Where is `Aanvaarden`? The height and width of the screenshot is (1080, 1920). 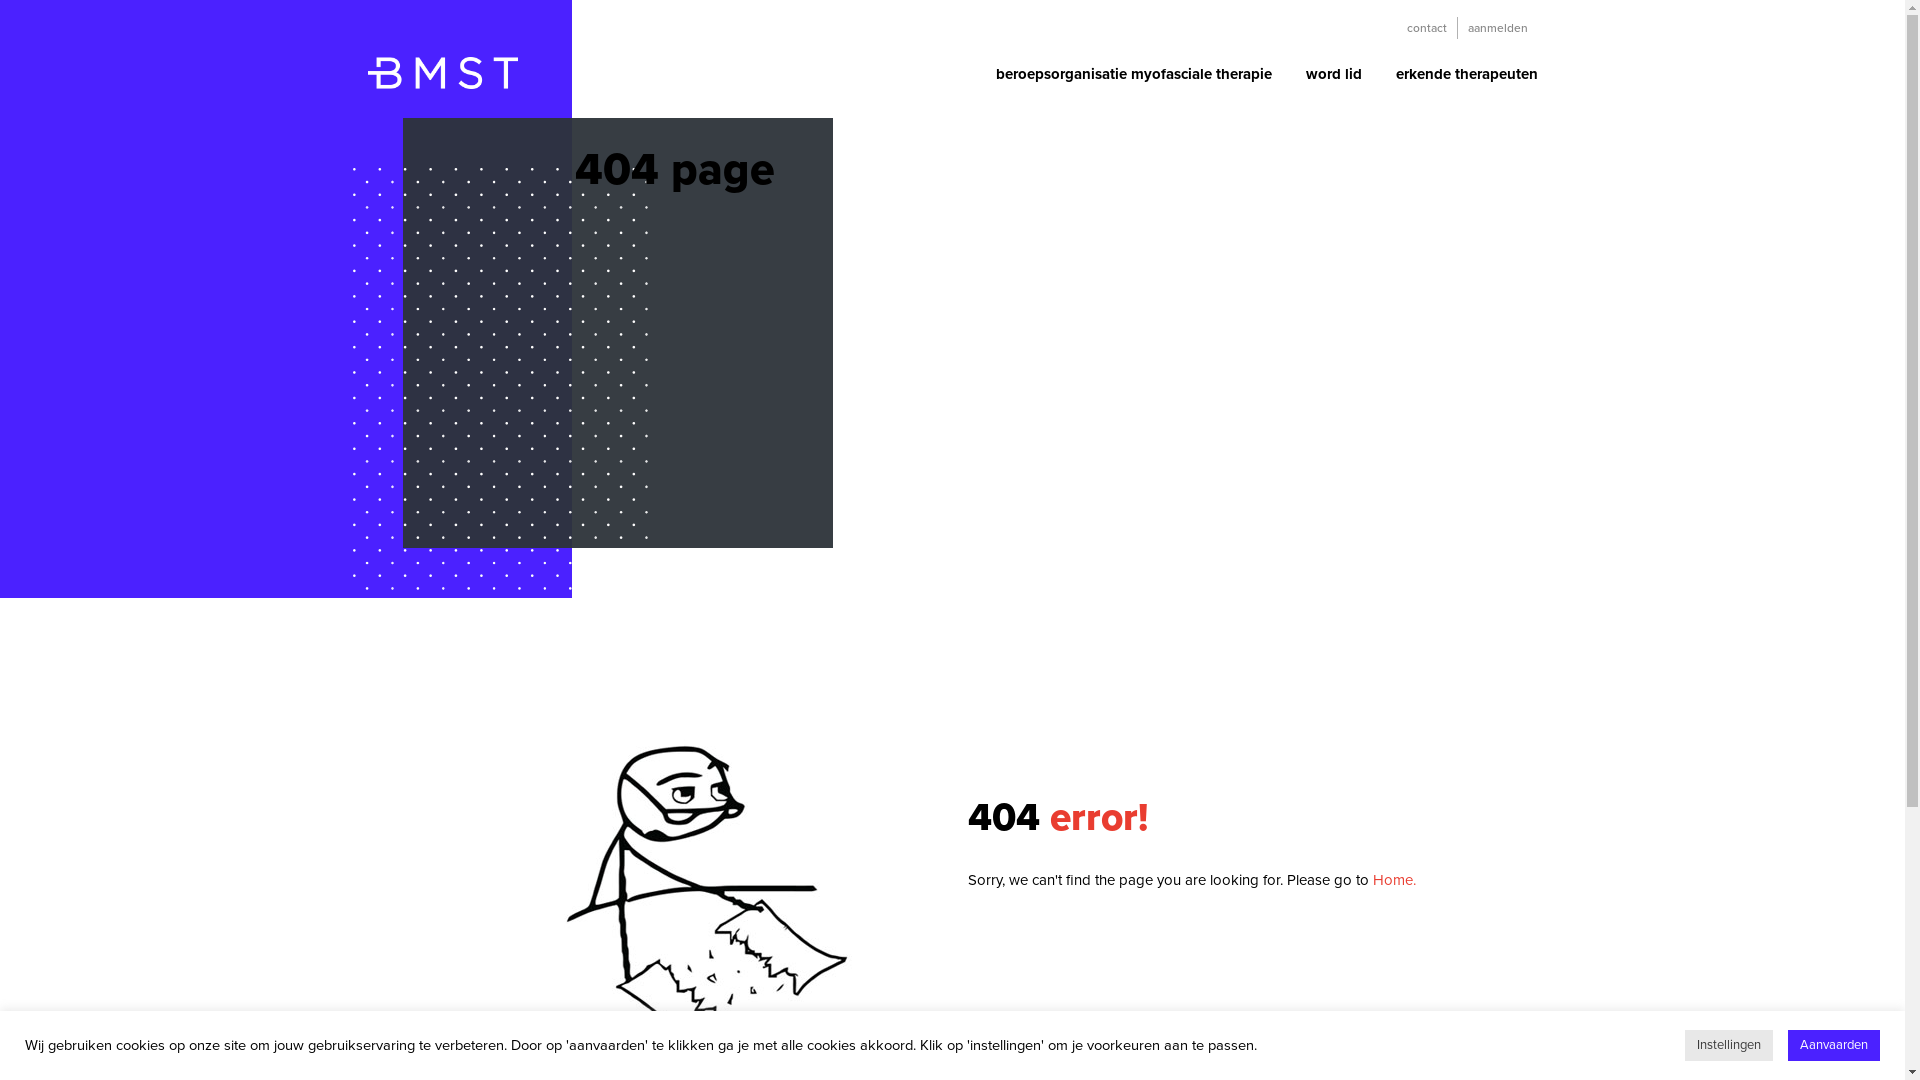
Aanvaarden is located at coordinates (1834, 1046).